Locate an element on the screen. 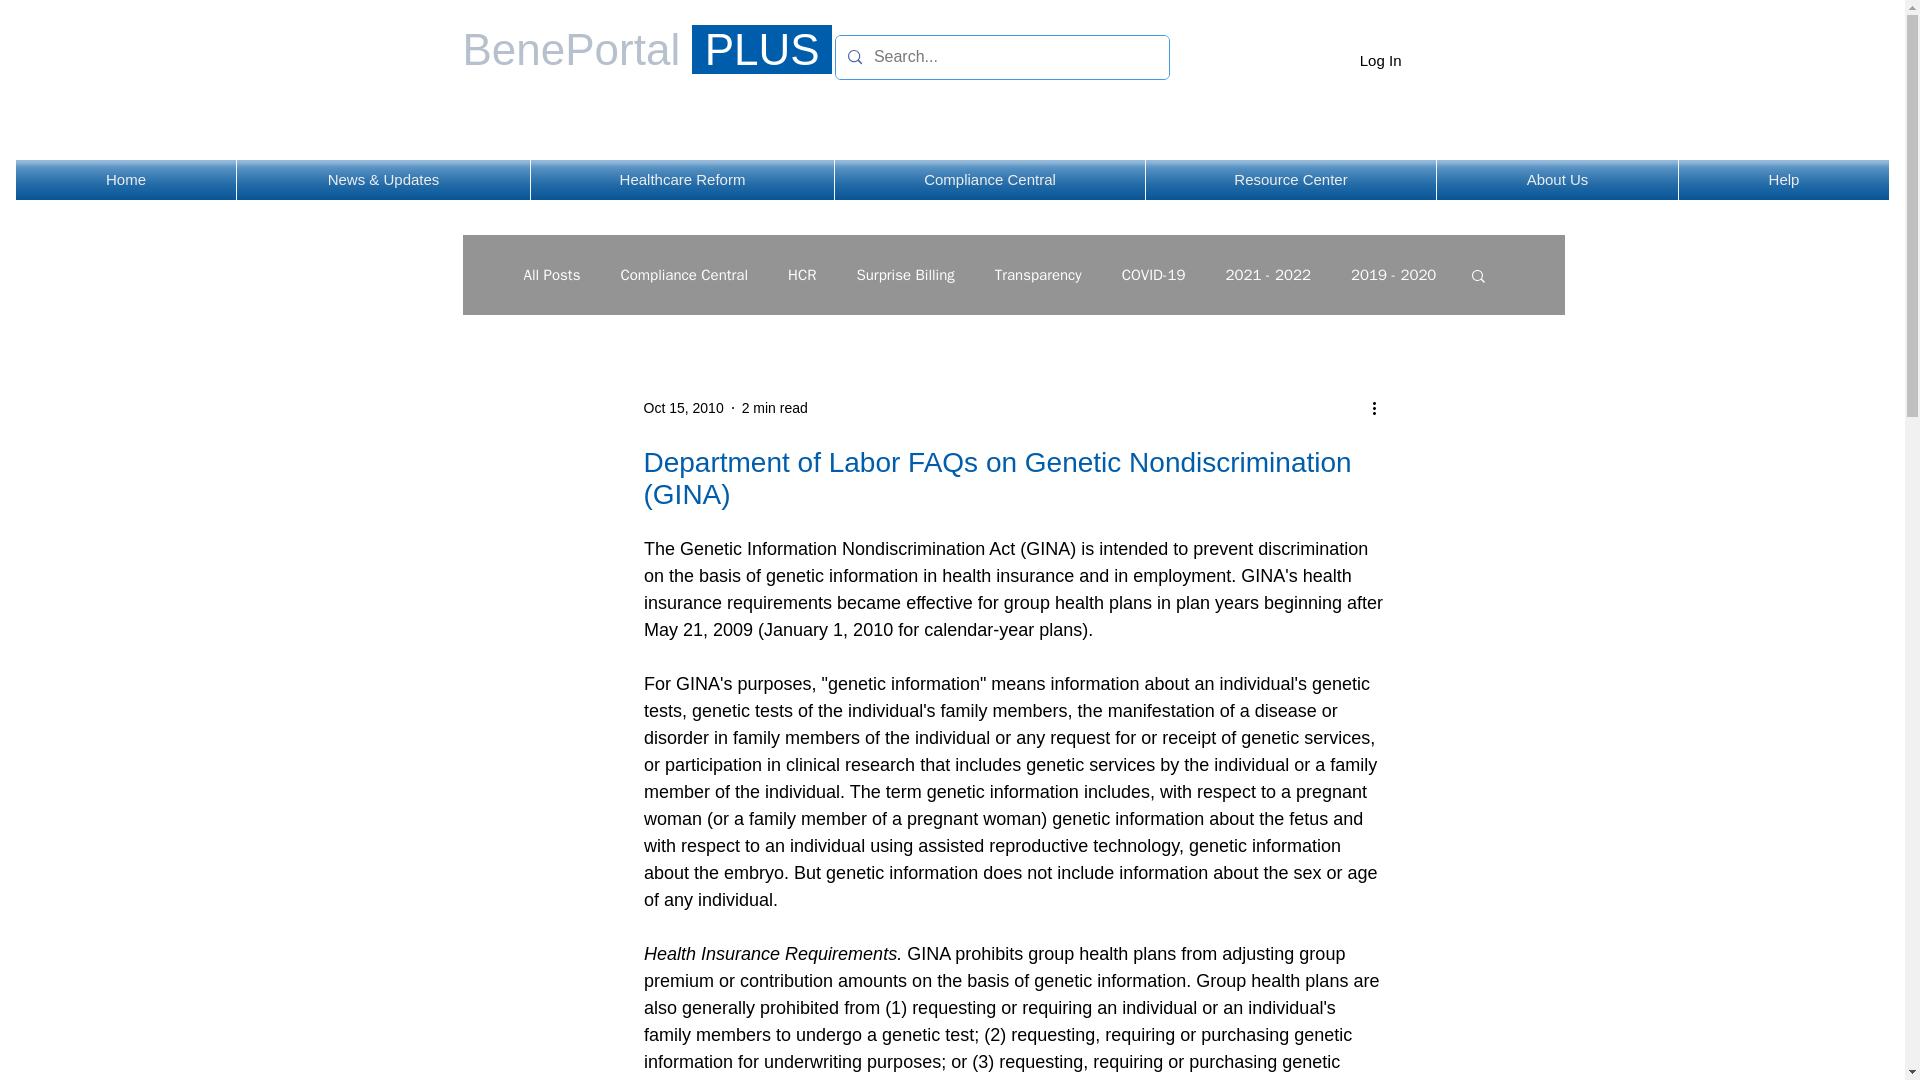  Help is located at coordinates (1784, 179).